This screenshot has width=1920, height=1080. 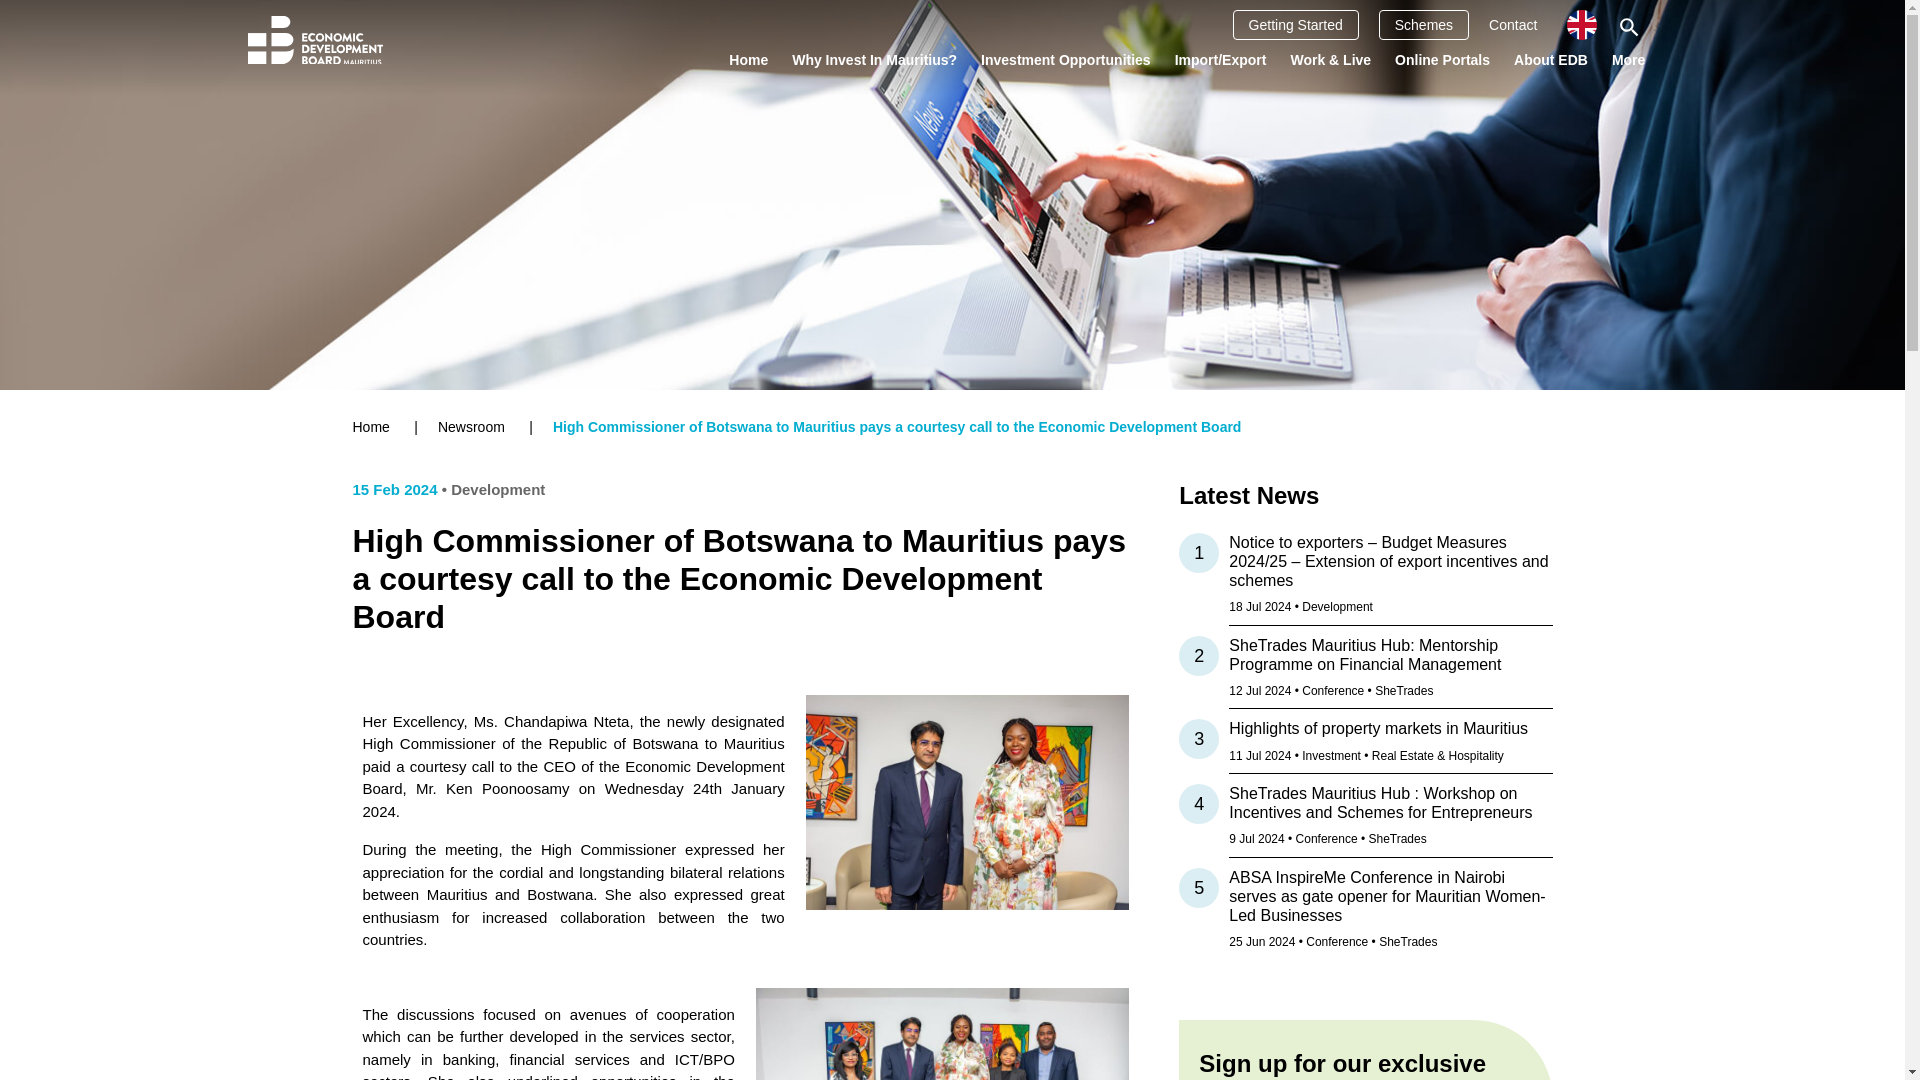 I want to click on About EDB, so click(x=1550, y=59).